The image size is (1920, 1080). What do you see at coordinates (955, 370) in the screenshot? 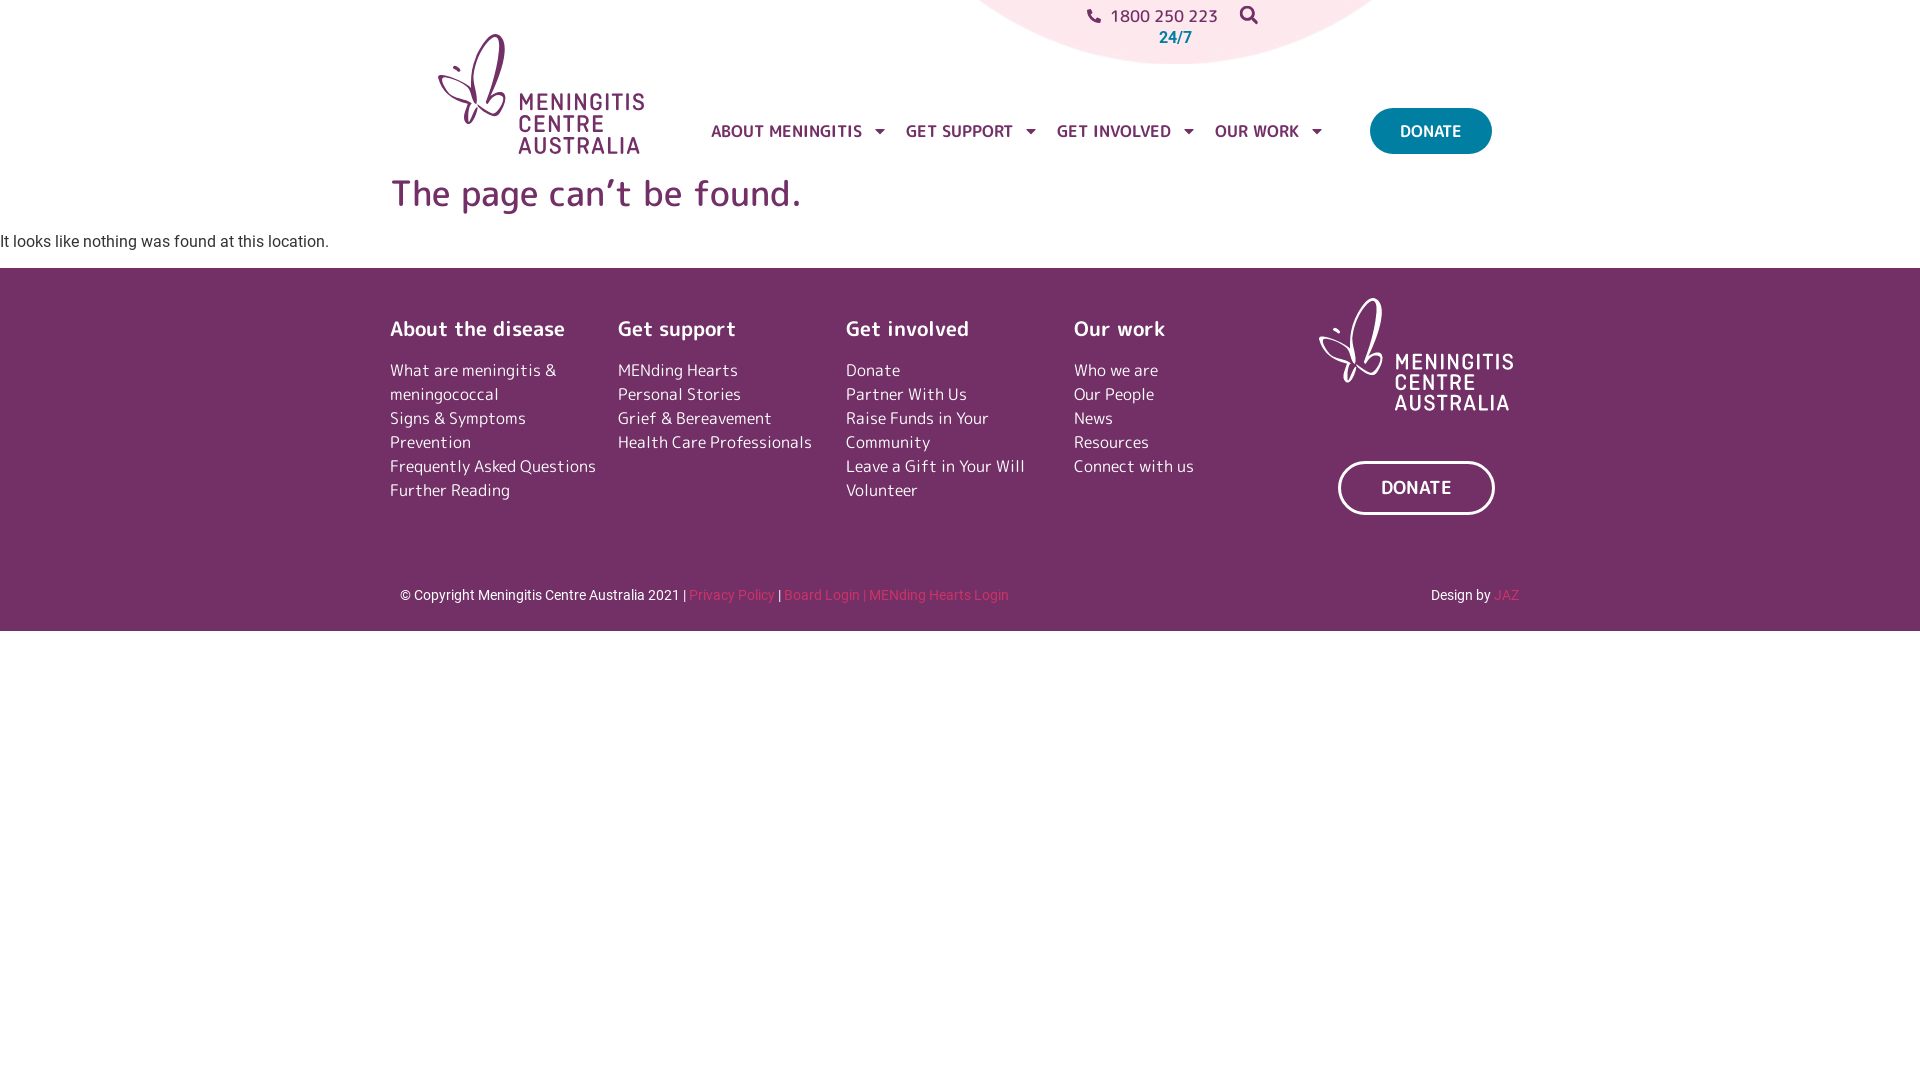
I see `Donate` at bounding box center [955, 370].